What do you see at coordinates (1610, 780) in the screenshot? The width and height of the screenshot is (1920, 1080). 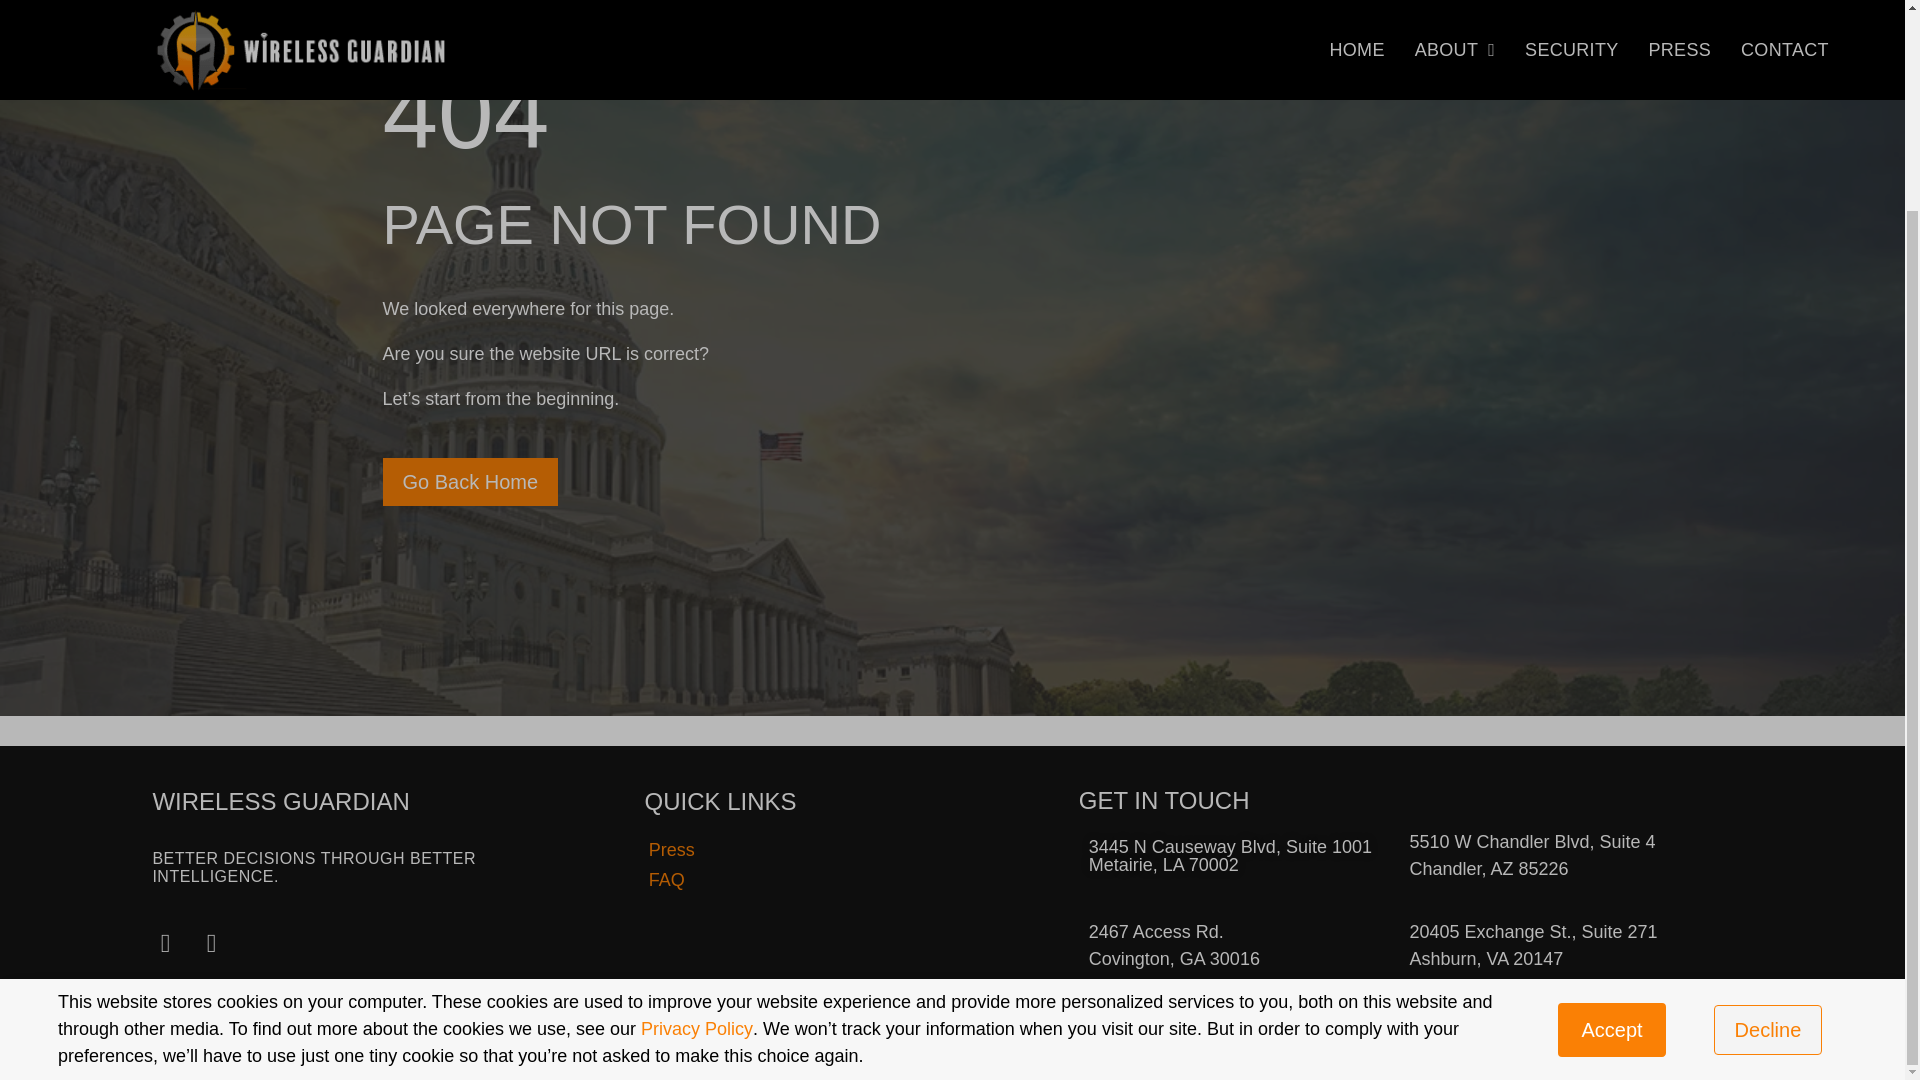 I see `Accept` at bounding box center [1610, 780].